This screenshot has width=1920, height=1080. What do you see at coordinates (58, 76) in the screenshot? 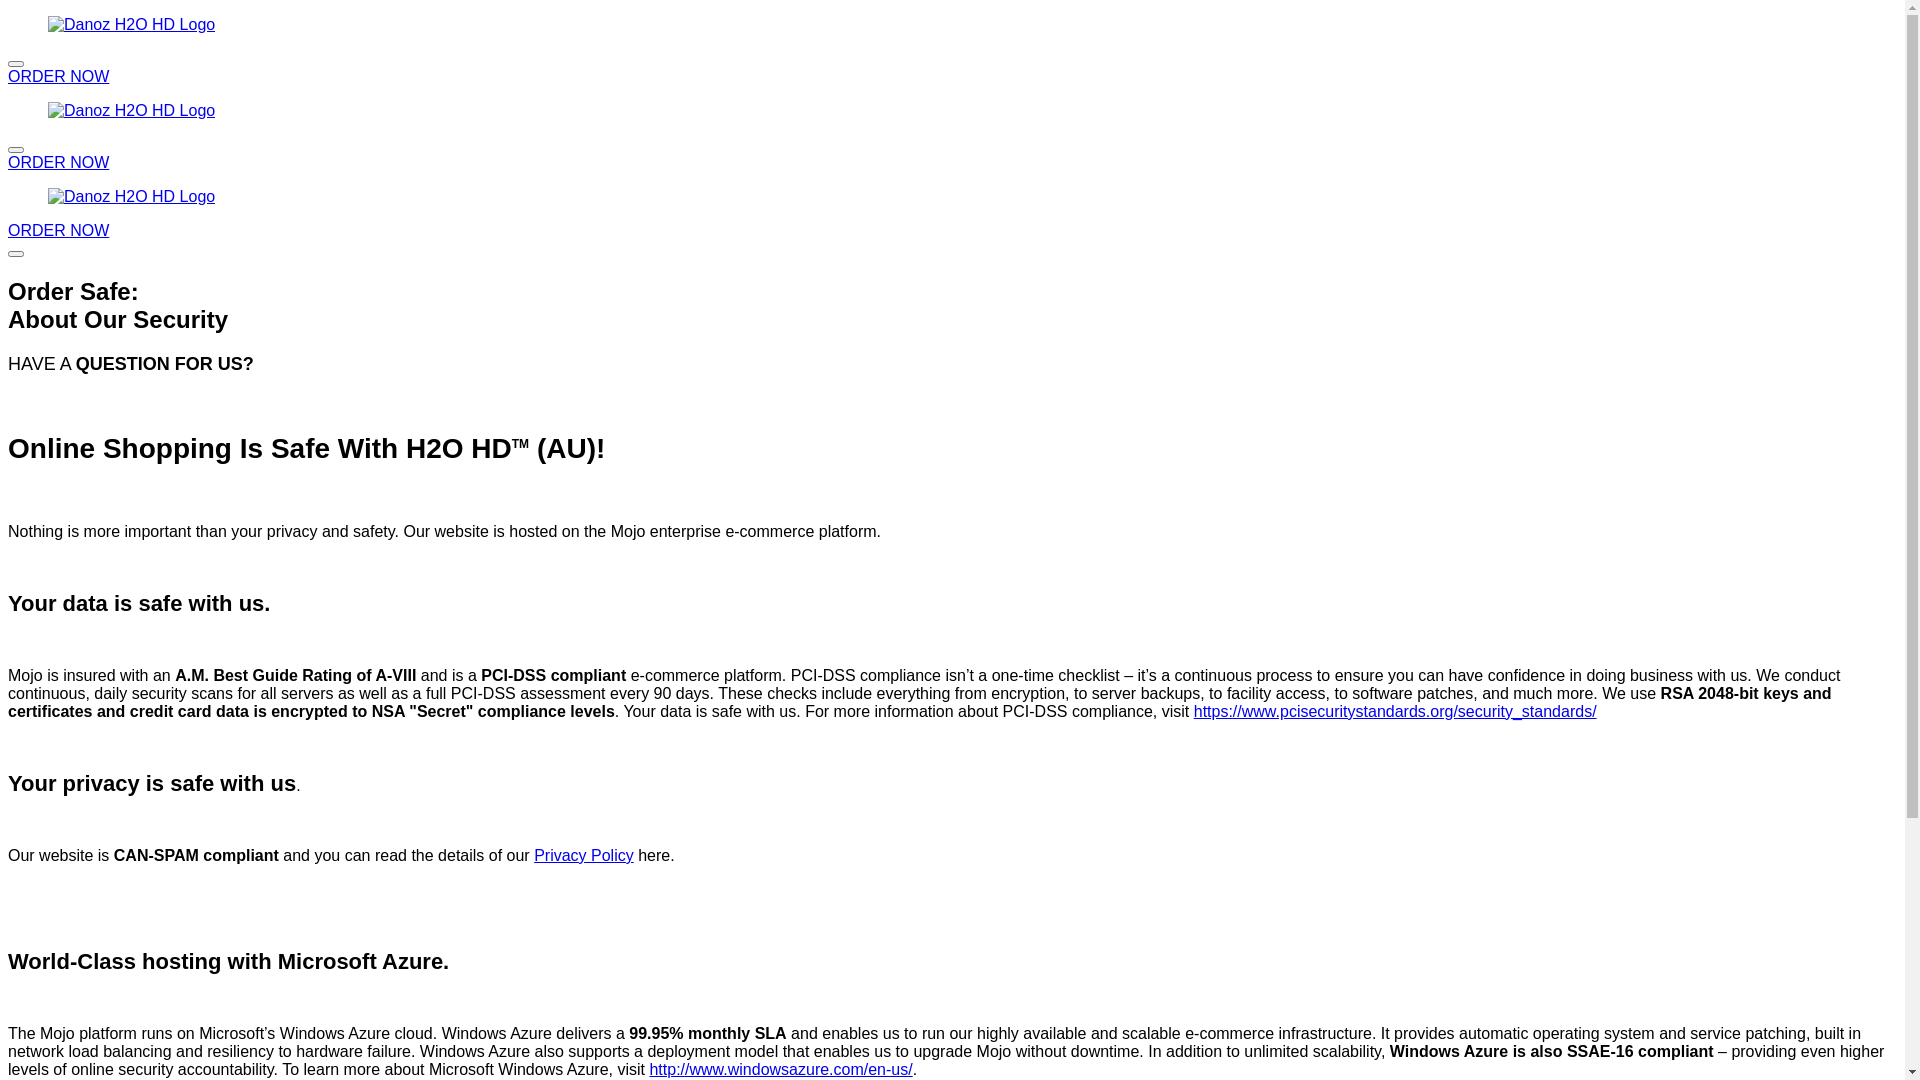
I see `ORDER NOW` at bounding box center [58, 76].